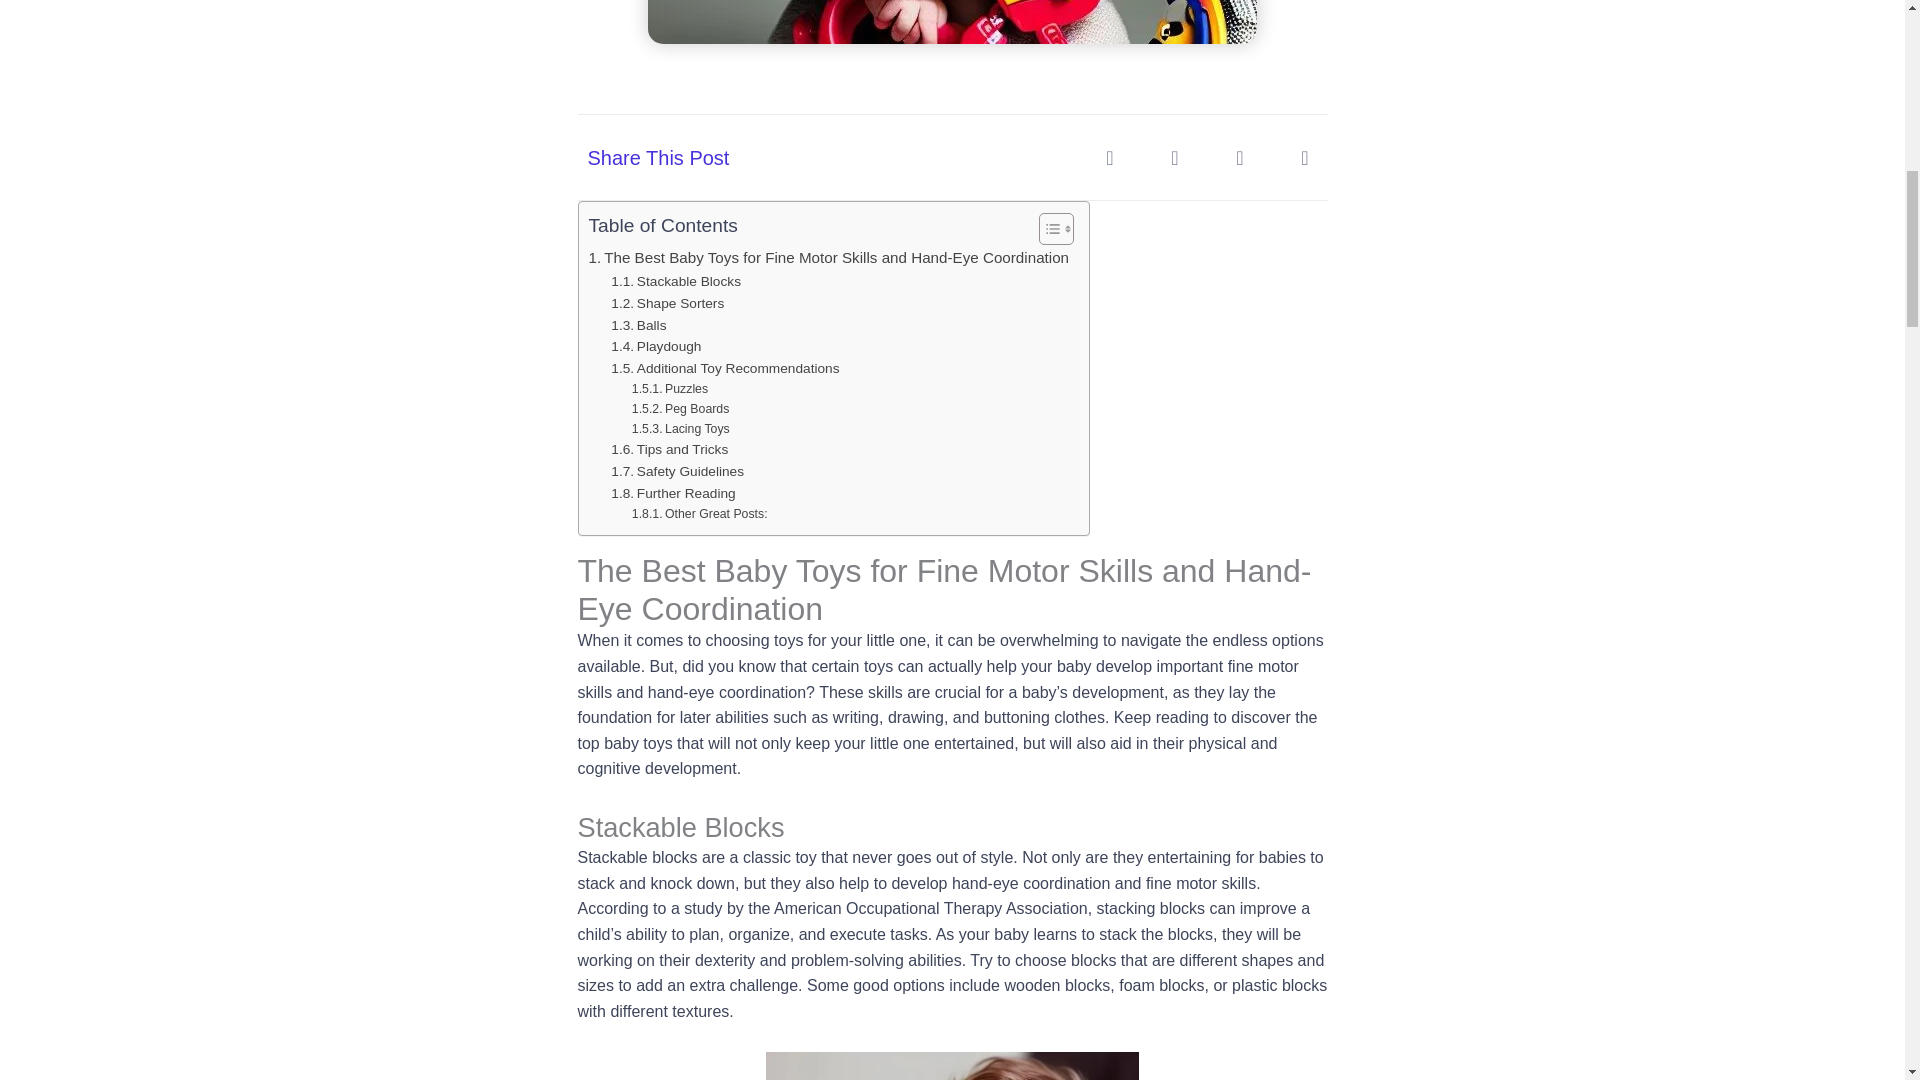 Image resolution: width=1920 pixels, height=1080 pixels. Describe the element at coordinates (677, 472) in the screenshot. I see `Safety Guidelines` at that location.